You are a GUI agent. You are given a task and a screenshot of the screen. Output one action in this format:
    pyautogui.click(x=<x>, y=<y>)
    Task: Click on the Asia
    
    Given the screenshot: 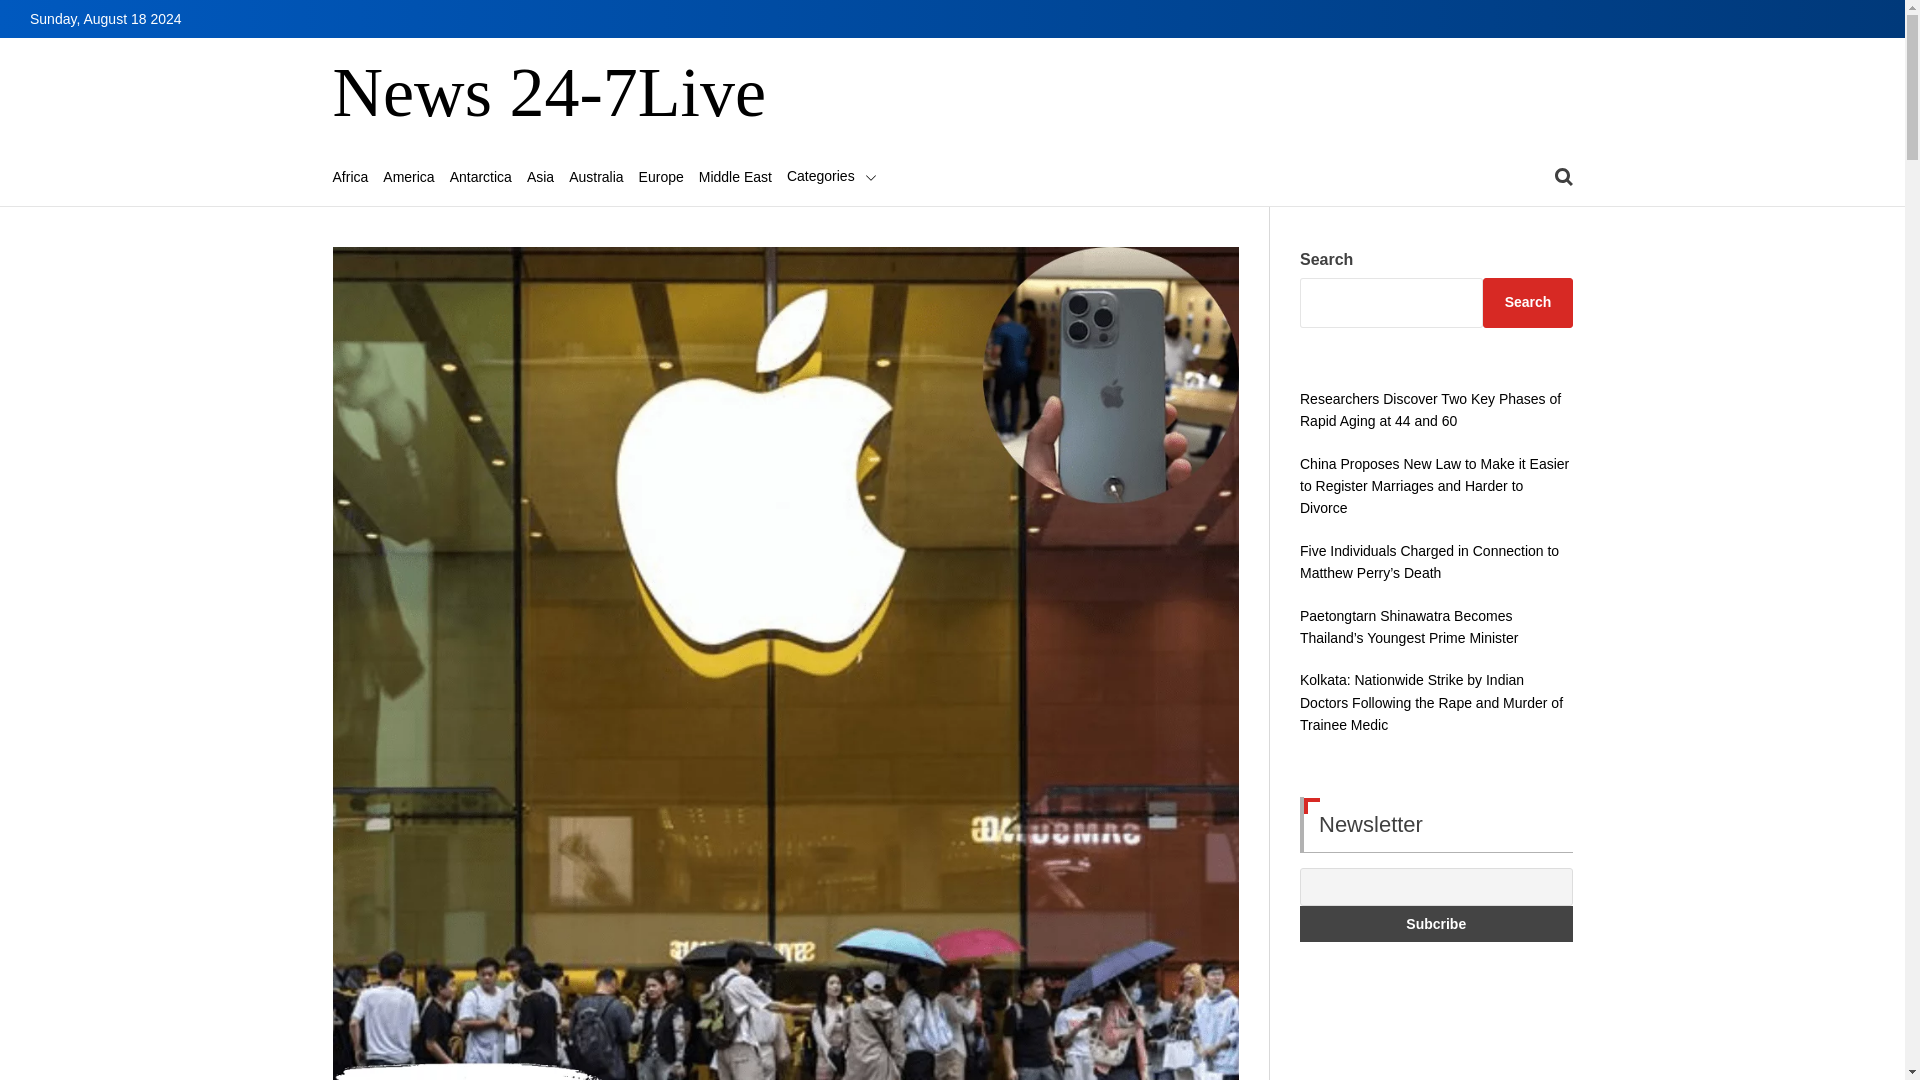 What is the action you would take?
    pyautogui.click(x=540, y=176)
    